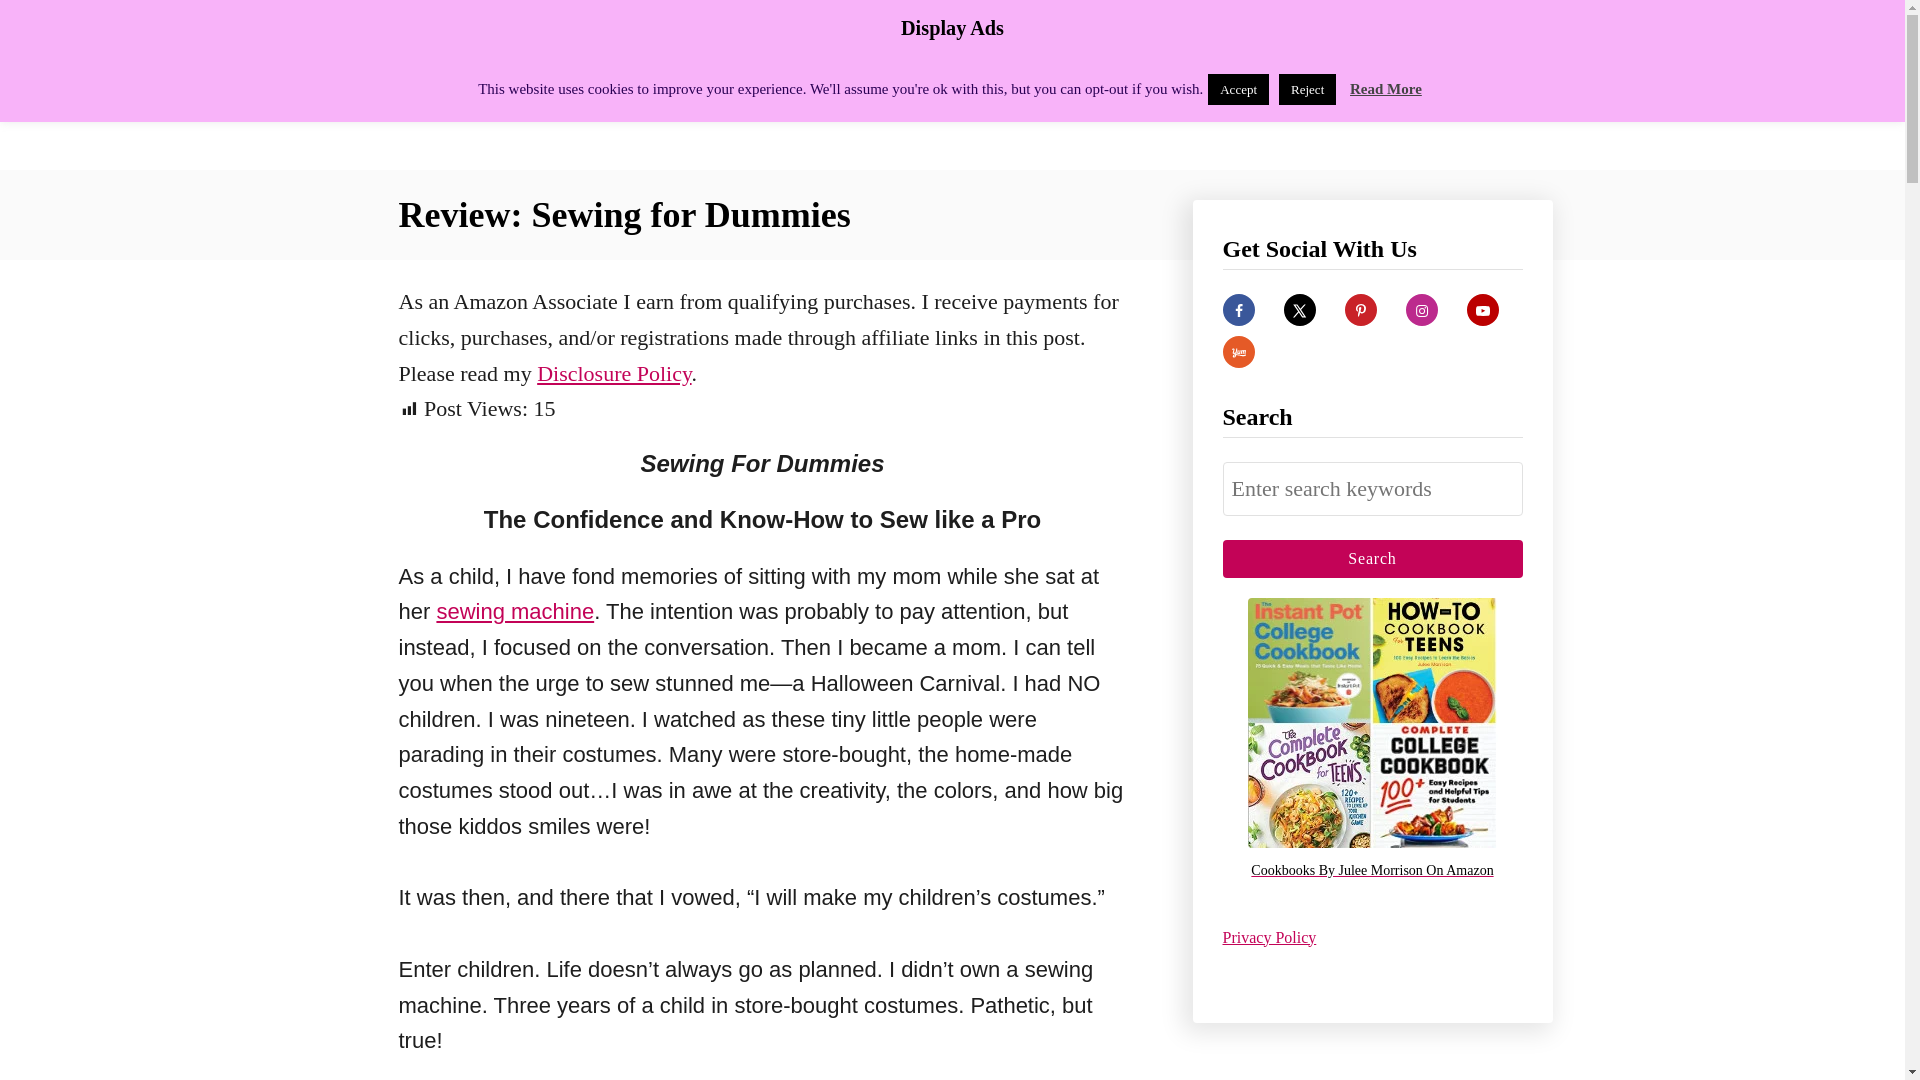 This screenshot has width=1920, height=1080. I want to click on Accept, so click(1238, 89).